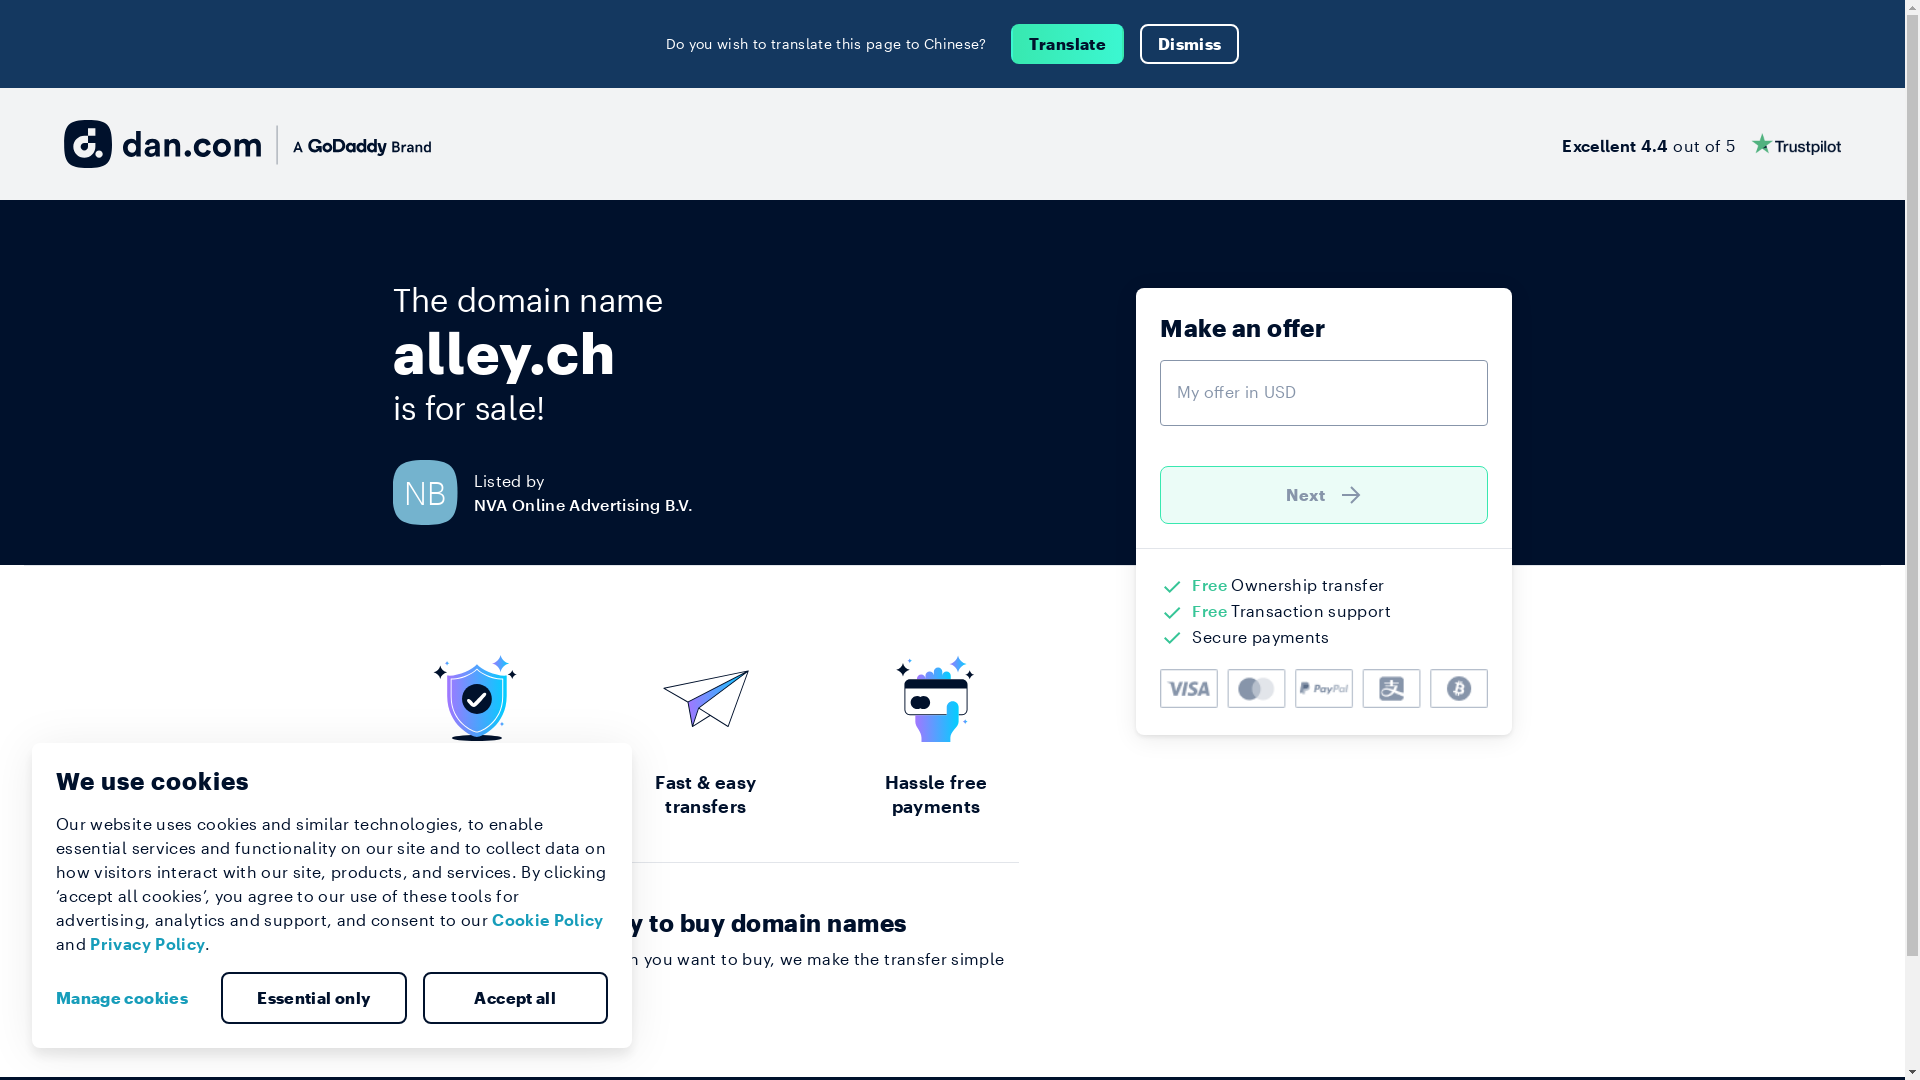  What do you see at coordinates (1702, 144) in the screenshot?
I see `Excellent 4.4 out of 5` at bounding box center [1702, 144].